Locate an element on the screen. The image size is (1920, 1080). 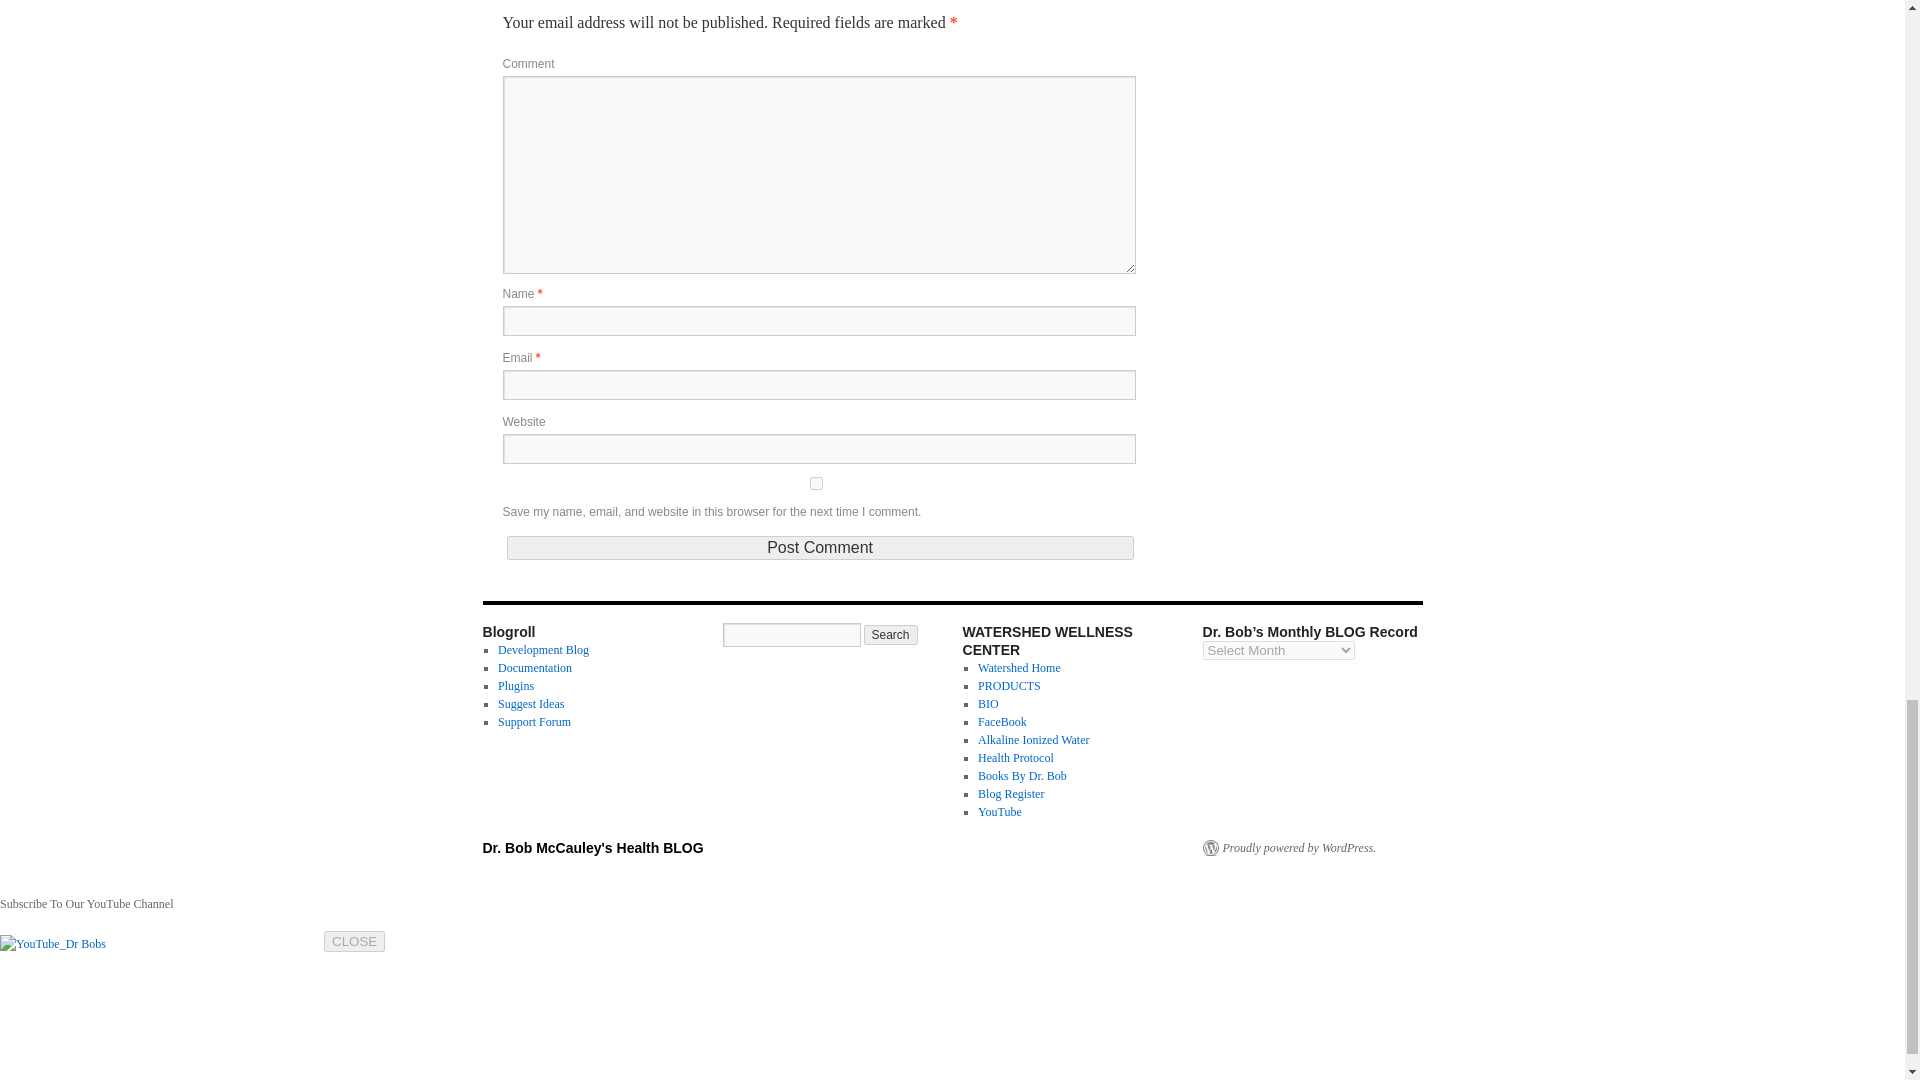
Post Comment is located at coordinates (819, 548).